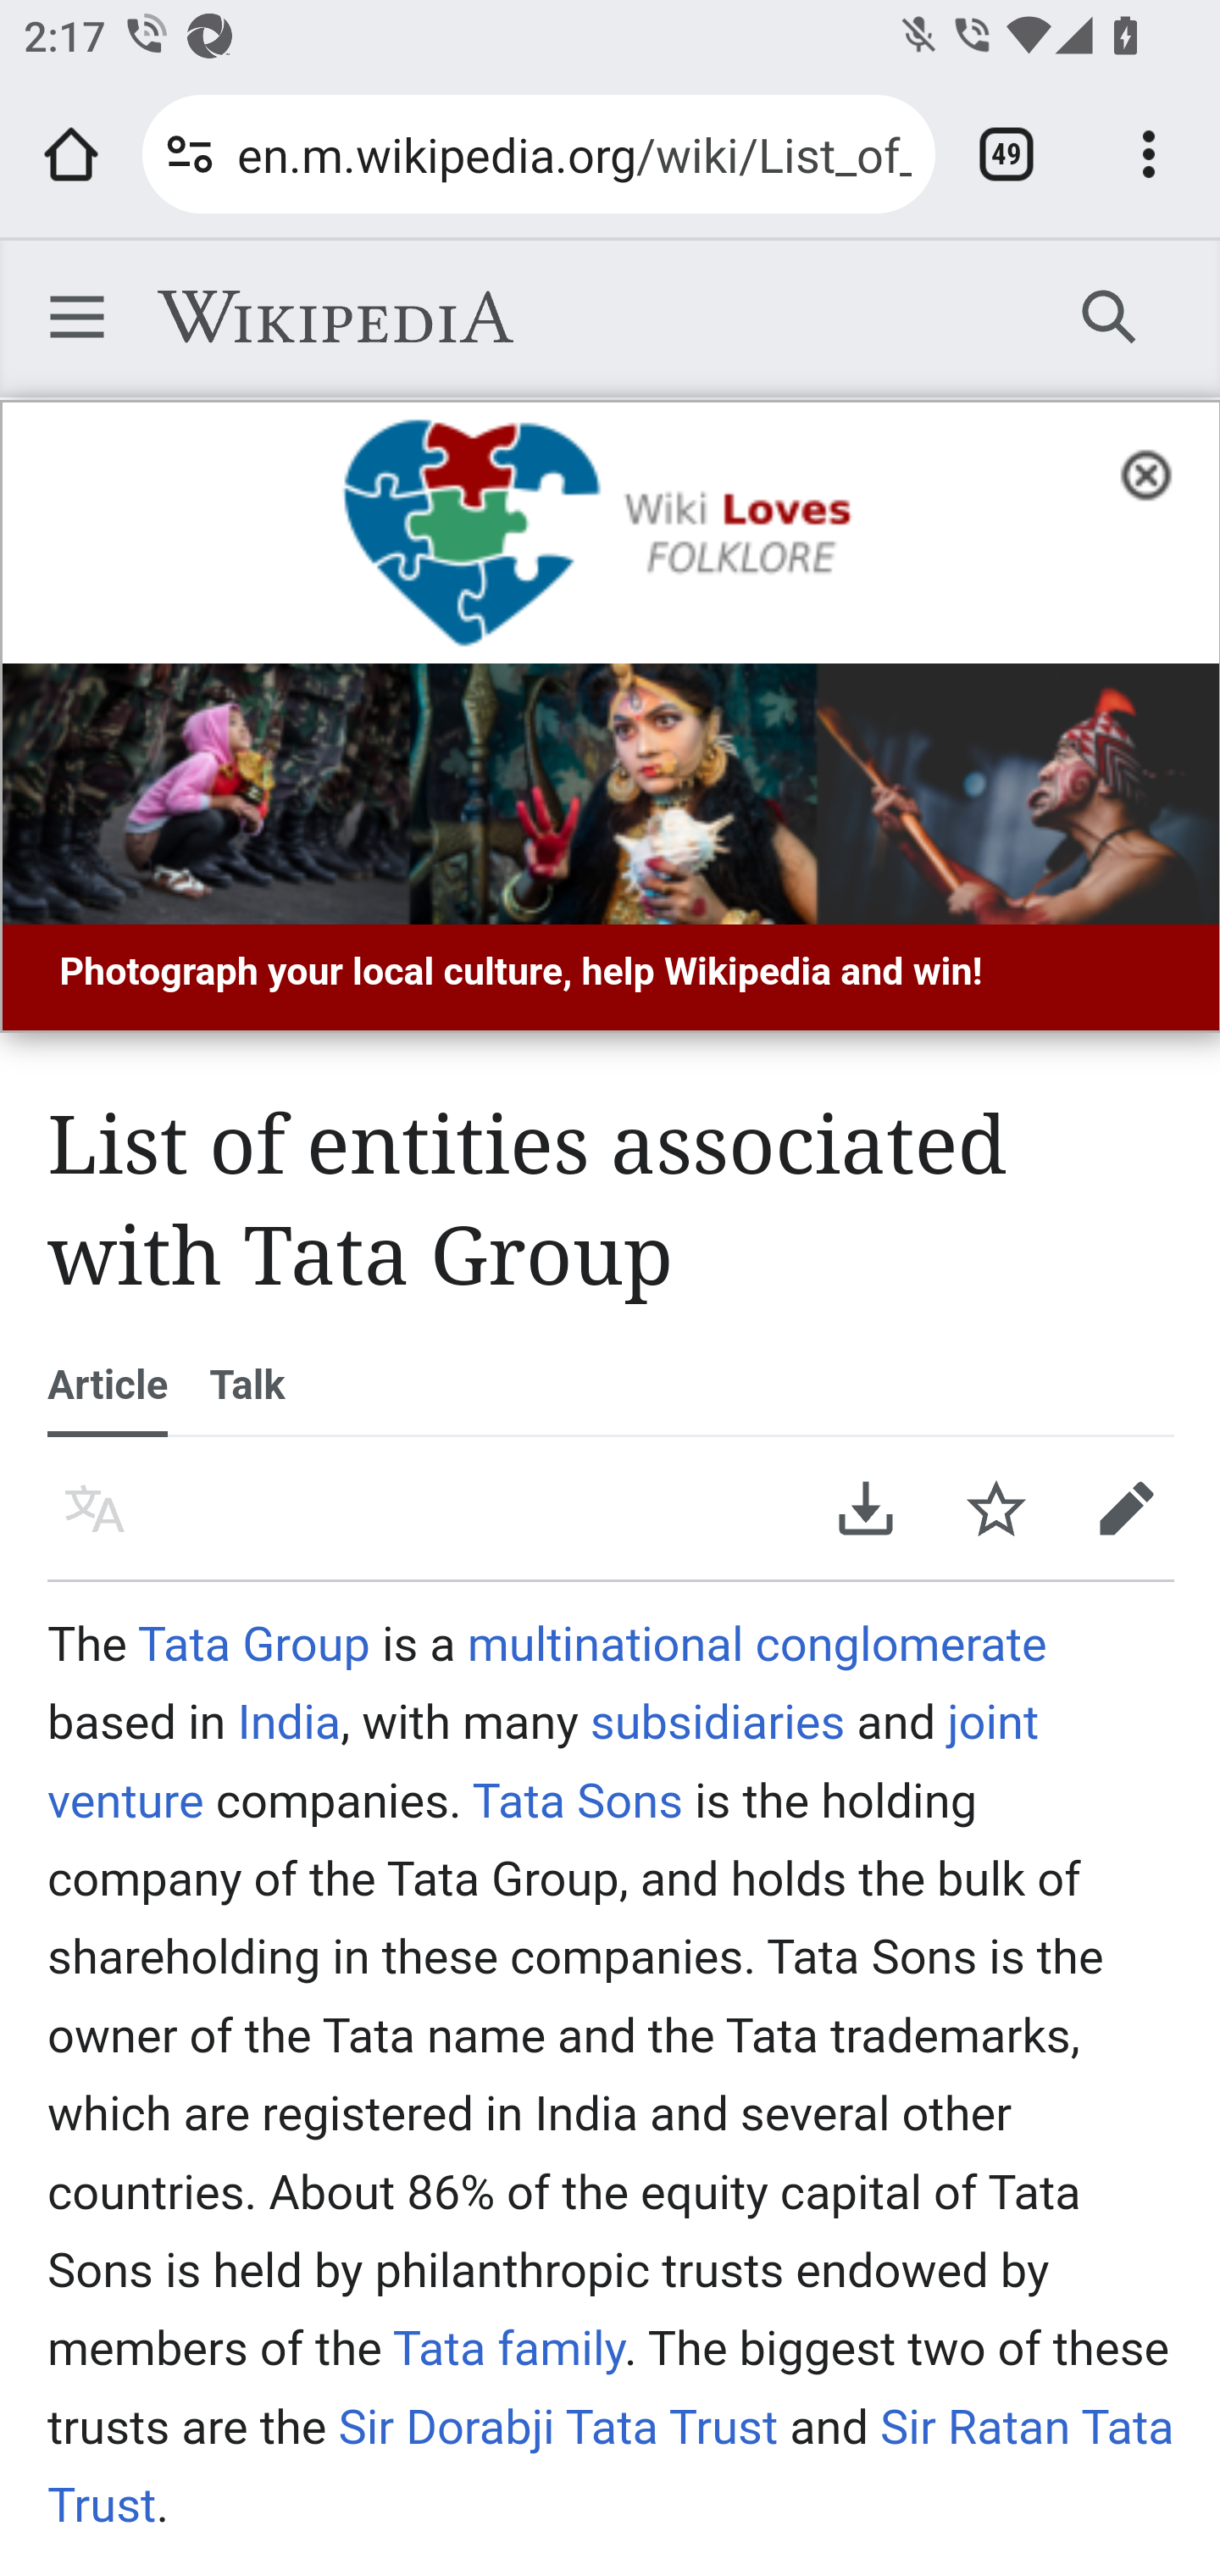 The width and height of the screenshot is (1220, 2576). What do you see at coordinates (335, 317) in the screenshot?
I see `Wikipedia` at bounding box center [335, 317].